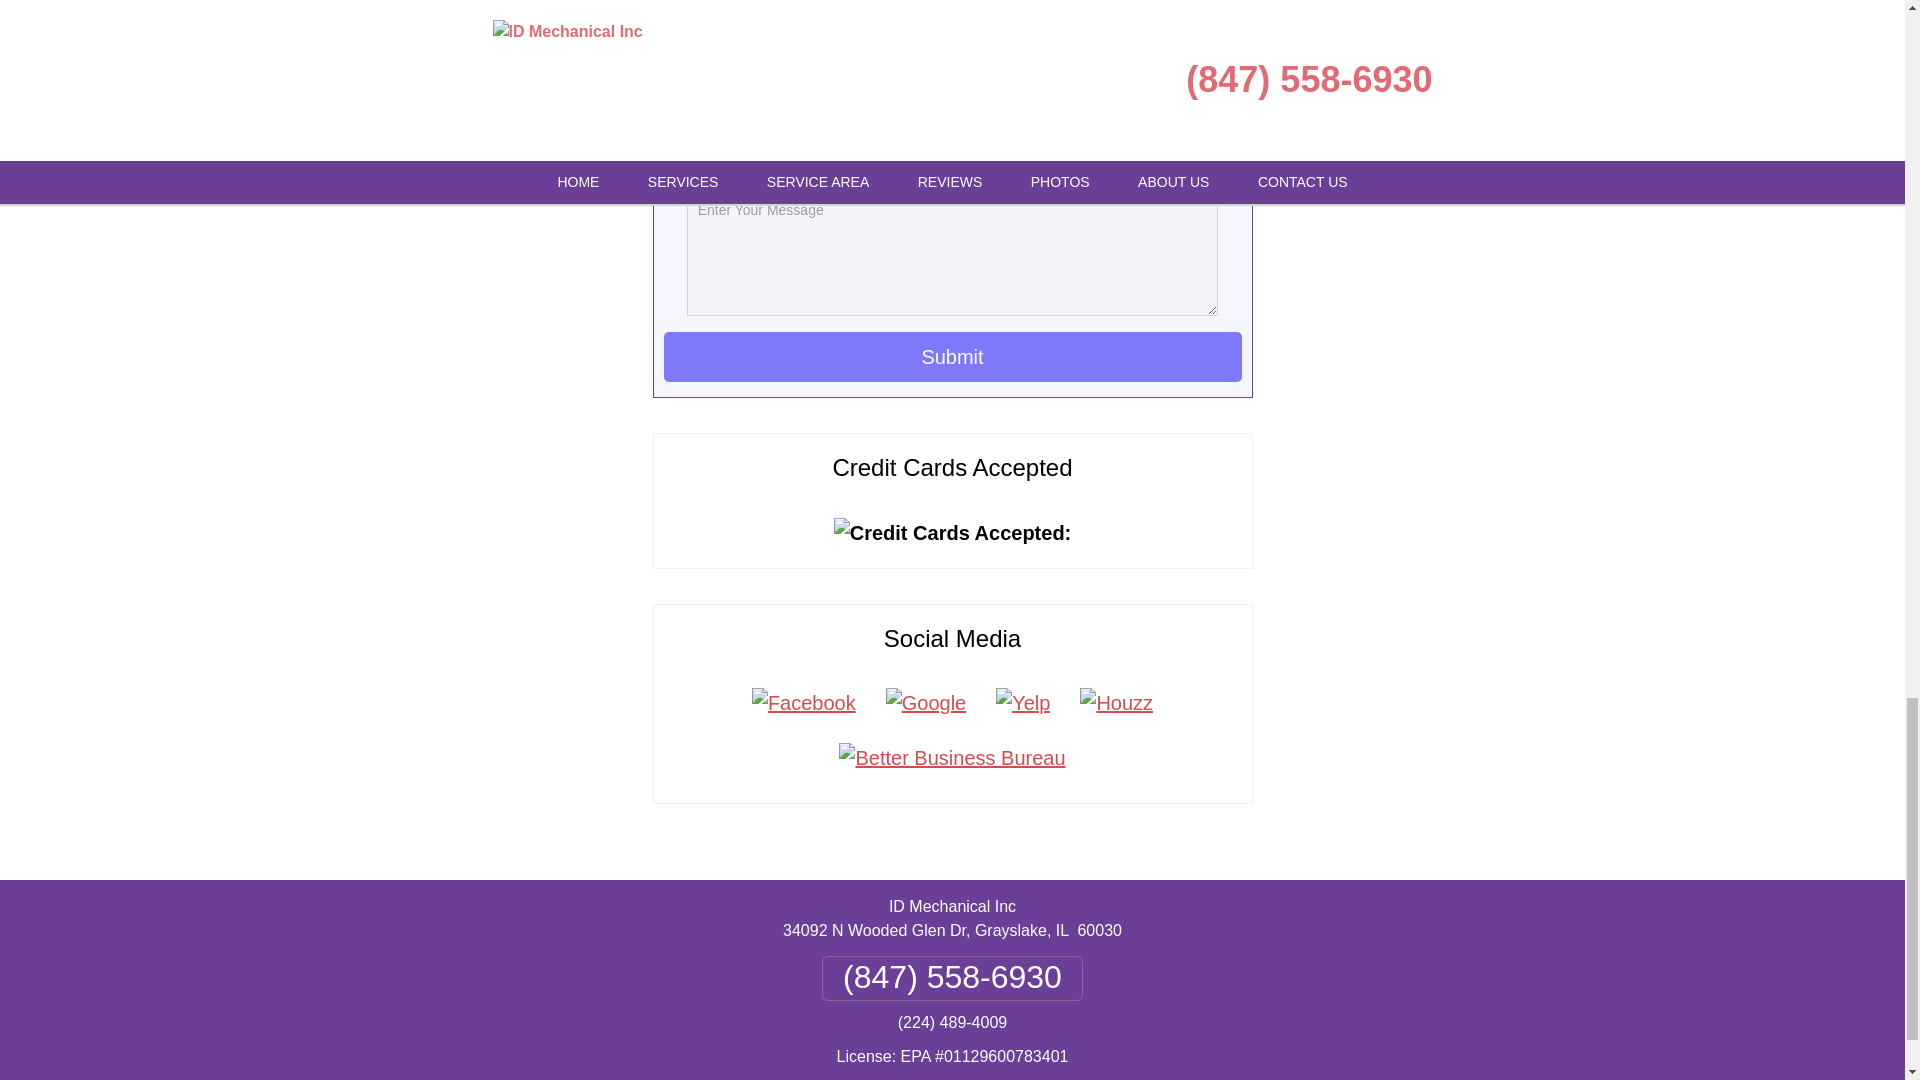 The height and width of the screenshot is (1080, 1920). What do you see at coordinates (951, 758) in the screenshot?
I see `Better Business Bureau` at bounding box center [951, 758].